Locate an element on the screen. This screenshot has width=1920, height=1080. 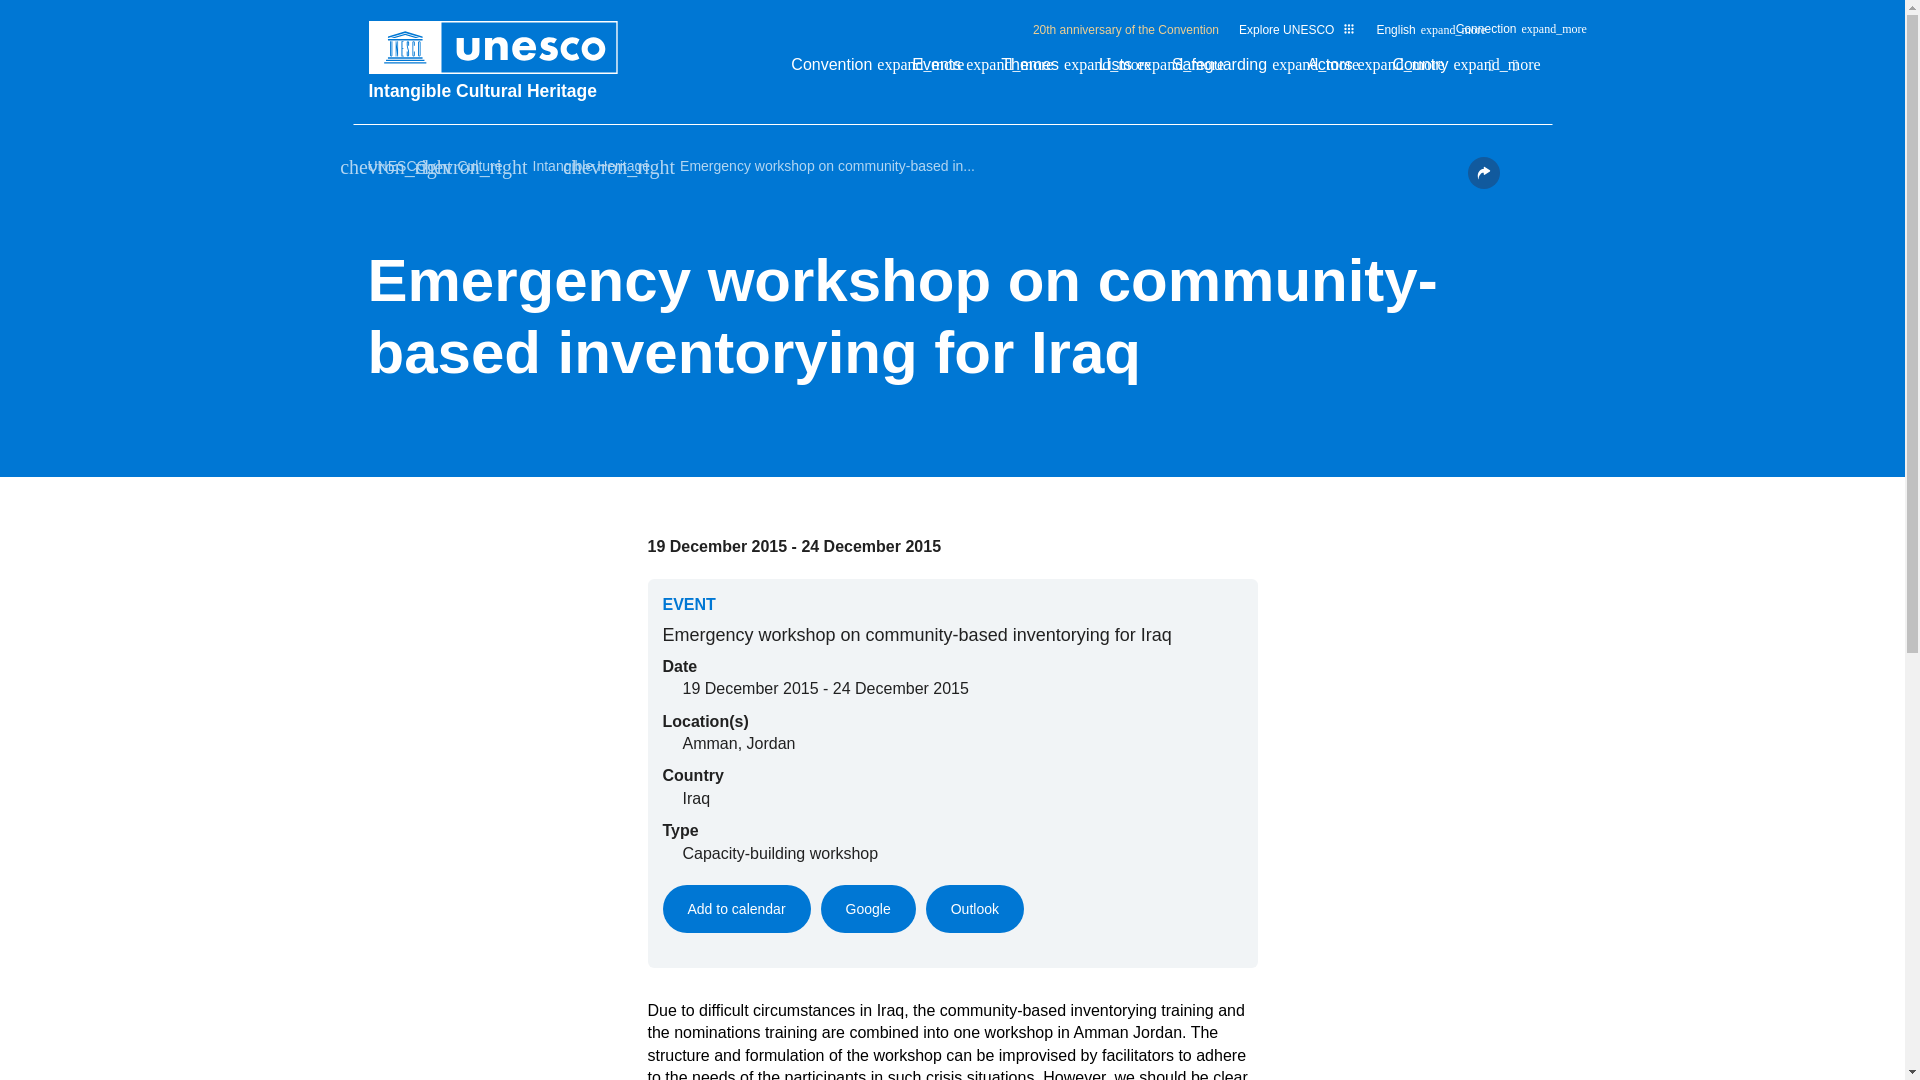
Publications is located at coordinates (1490, 66).